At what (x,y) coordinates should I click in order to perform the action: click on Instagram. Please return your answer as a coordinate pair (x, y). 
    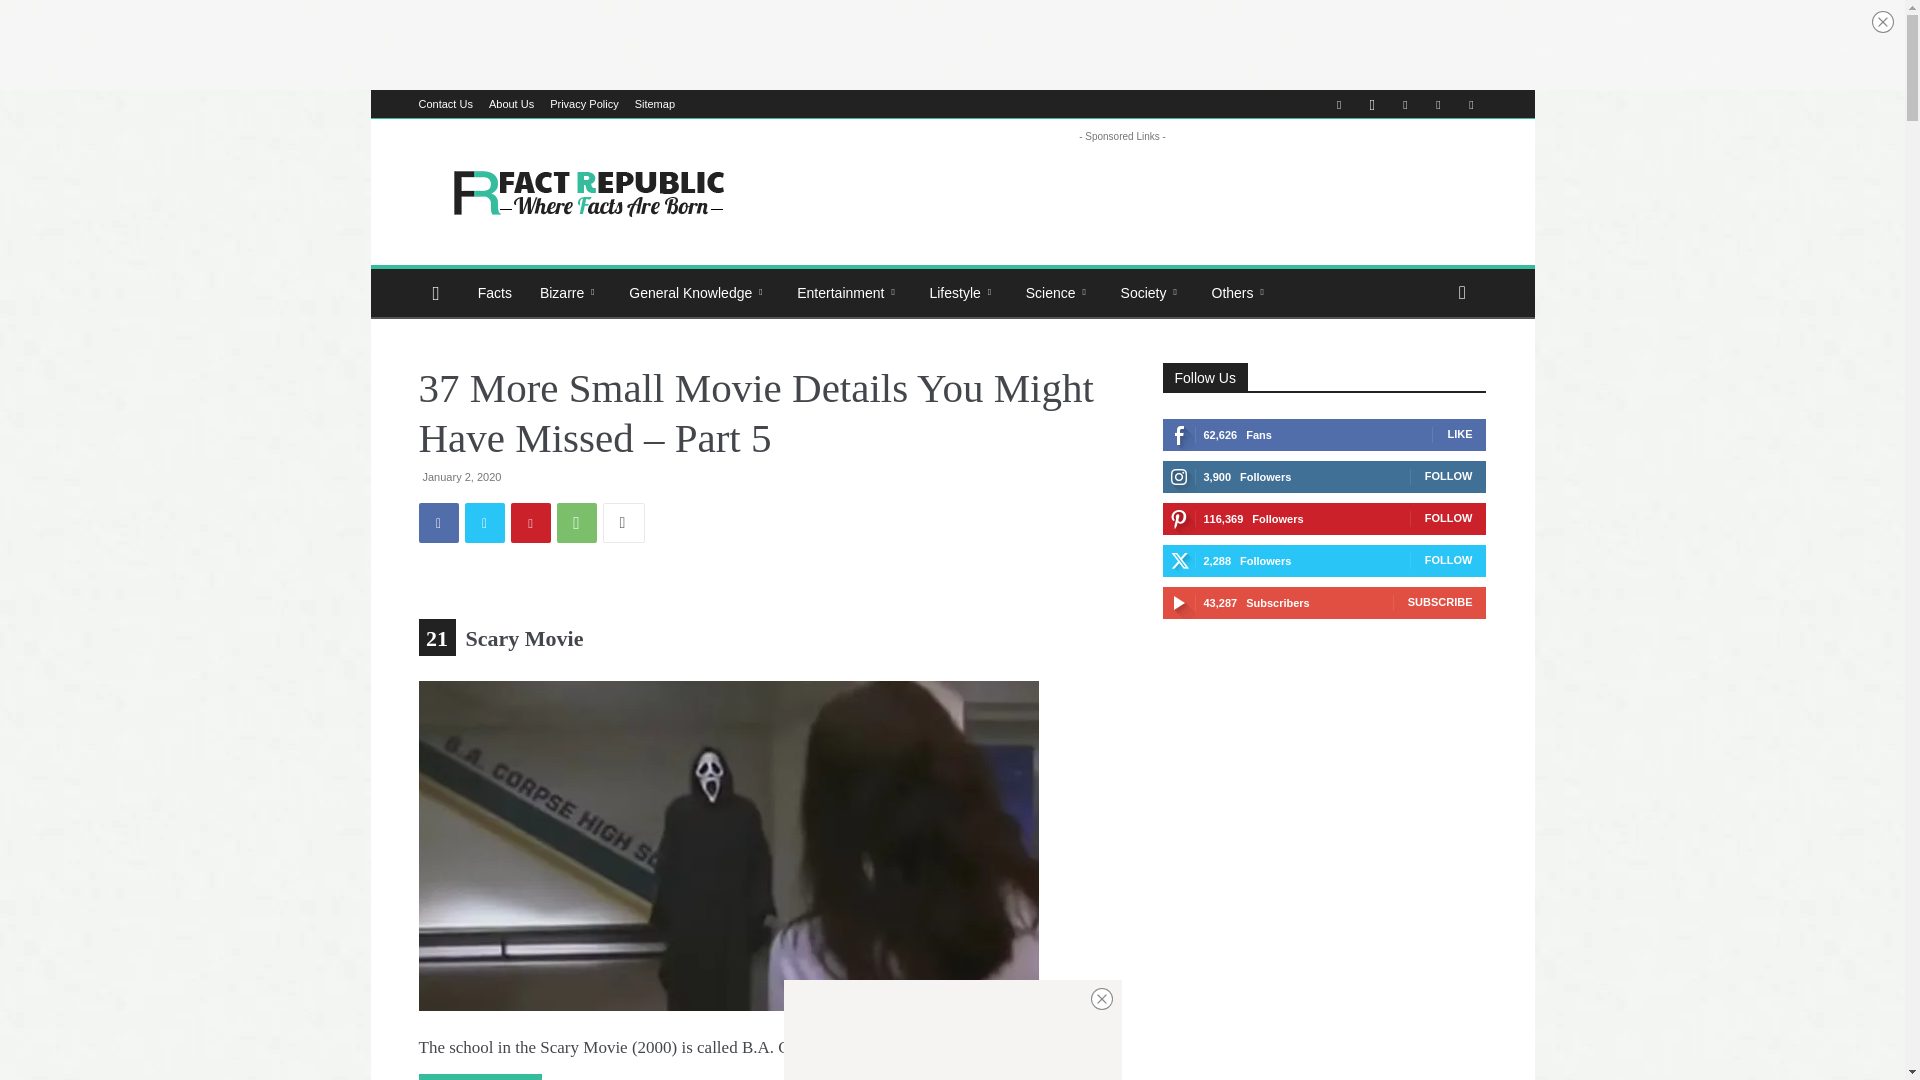
    Looking at the image, I should click on (1372, 103).